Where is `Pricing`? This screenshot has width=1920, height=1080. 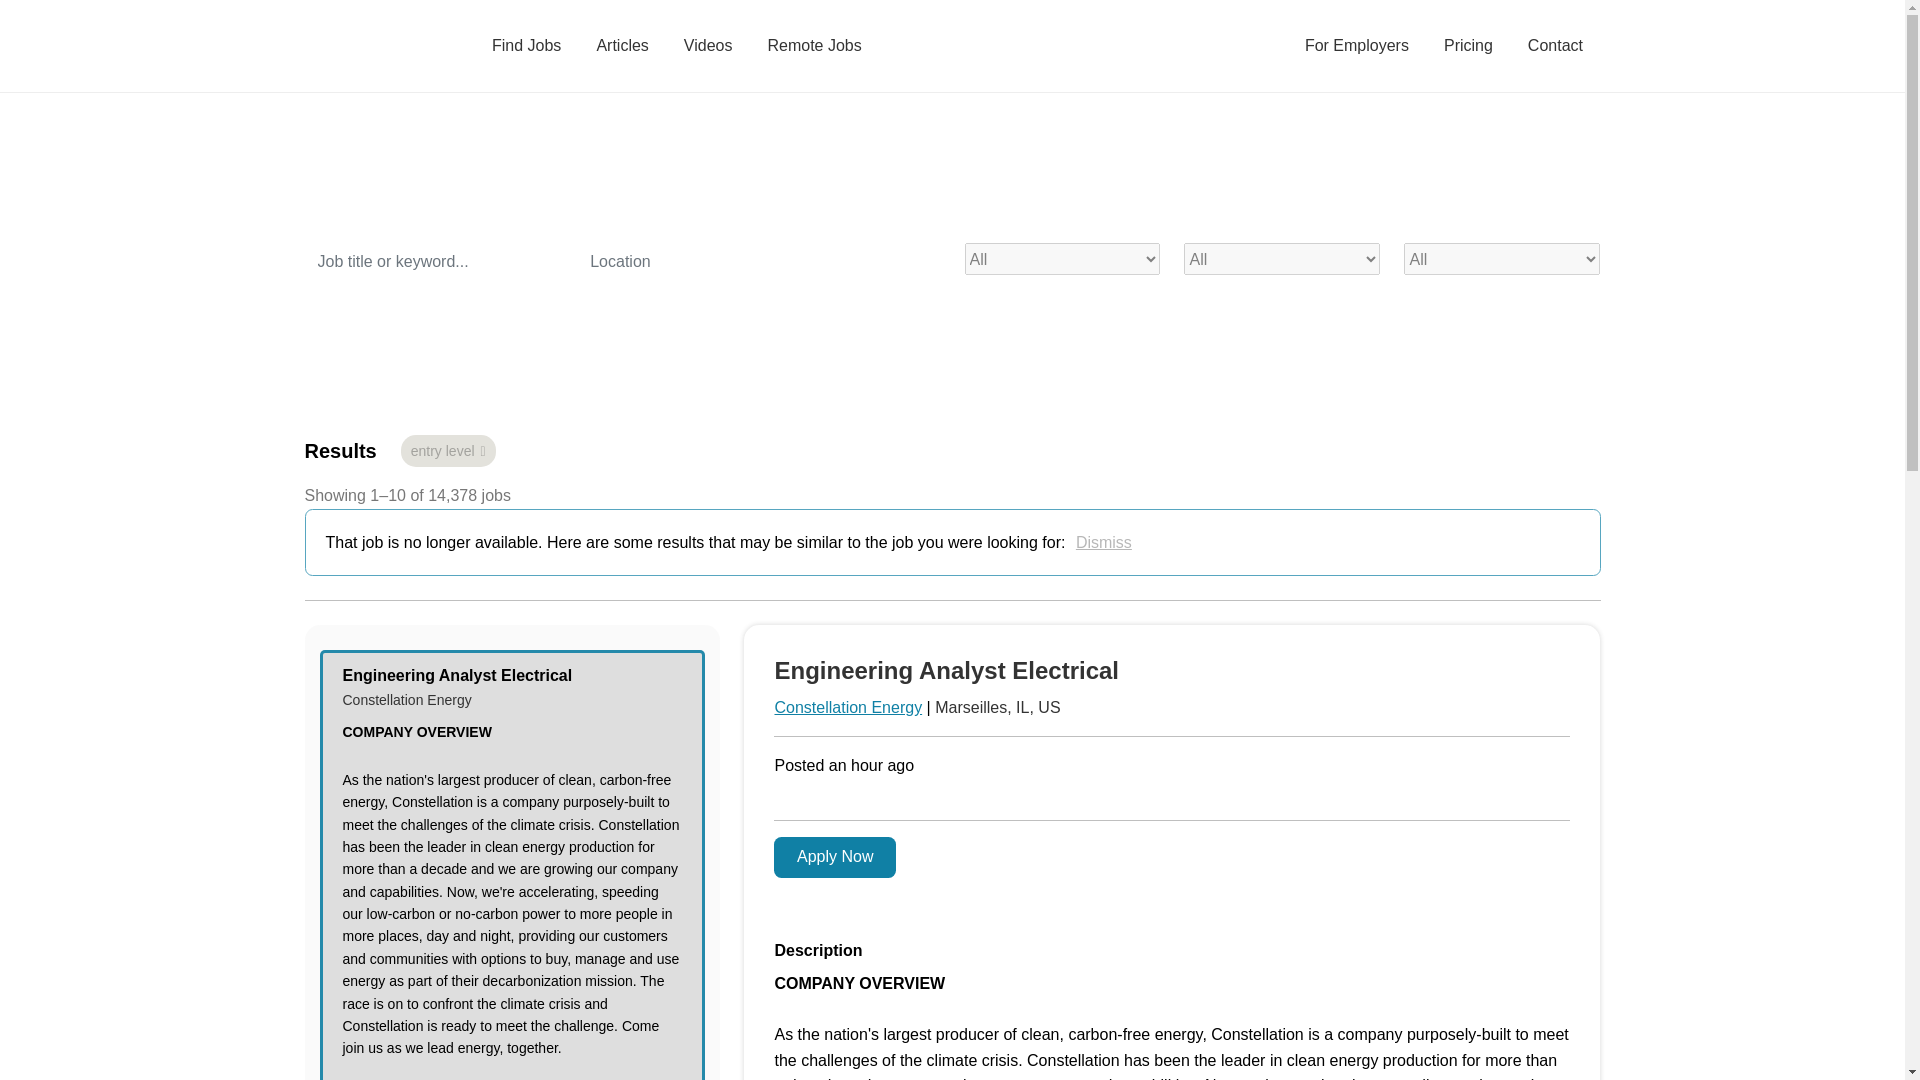
Pricing is located at coordinates (1468, 46).